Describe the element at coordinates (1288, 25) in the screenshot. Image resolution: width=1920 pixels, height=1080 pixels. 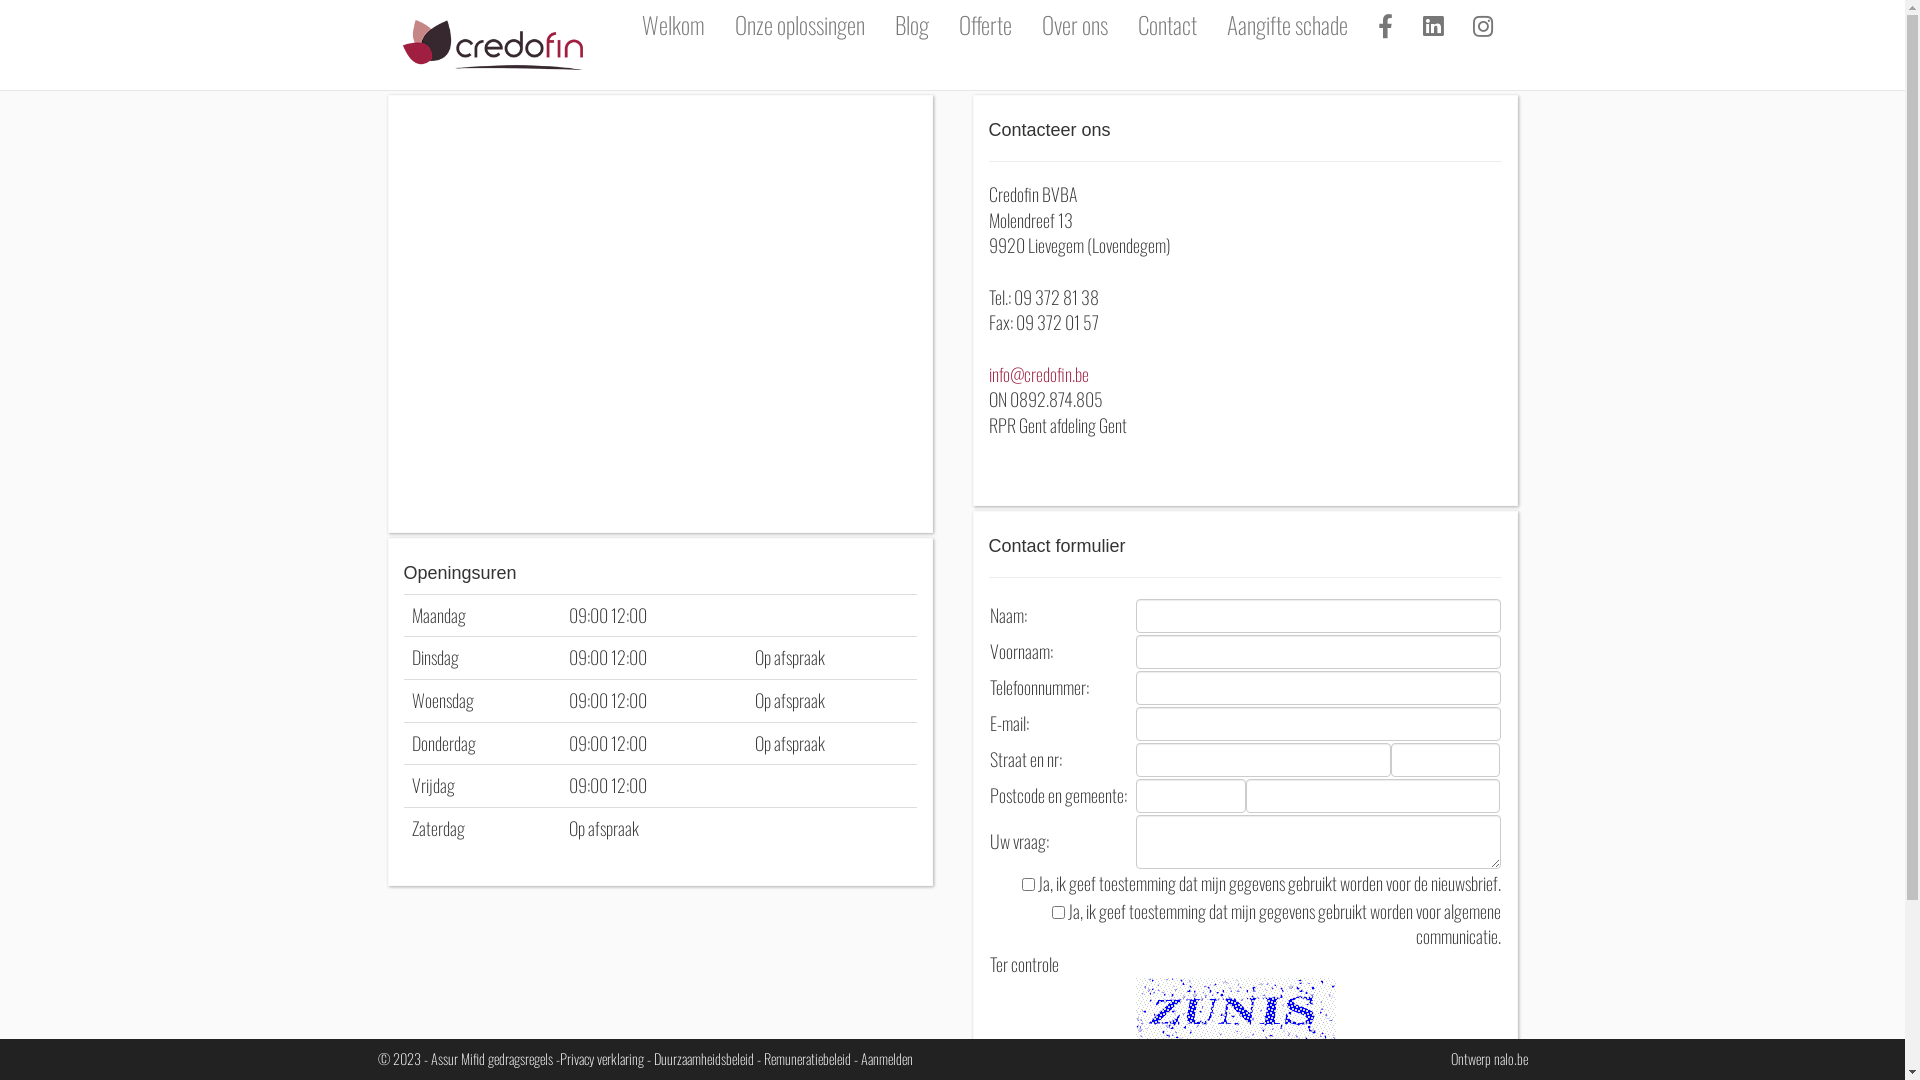
I see `Aangifte schade` at that location.